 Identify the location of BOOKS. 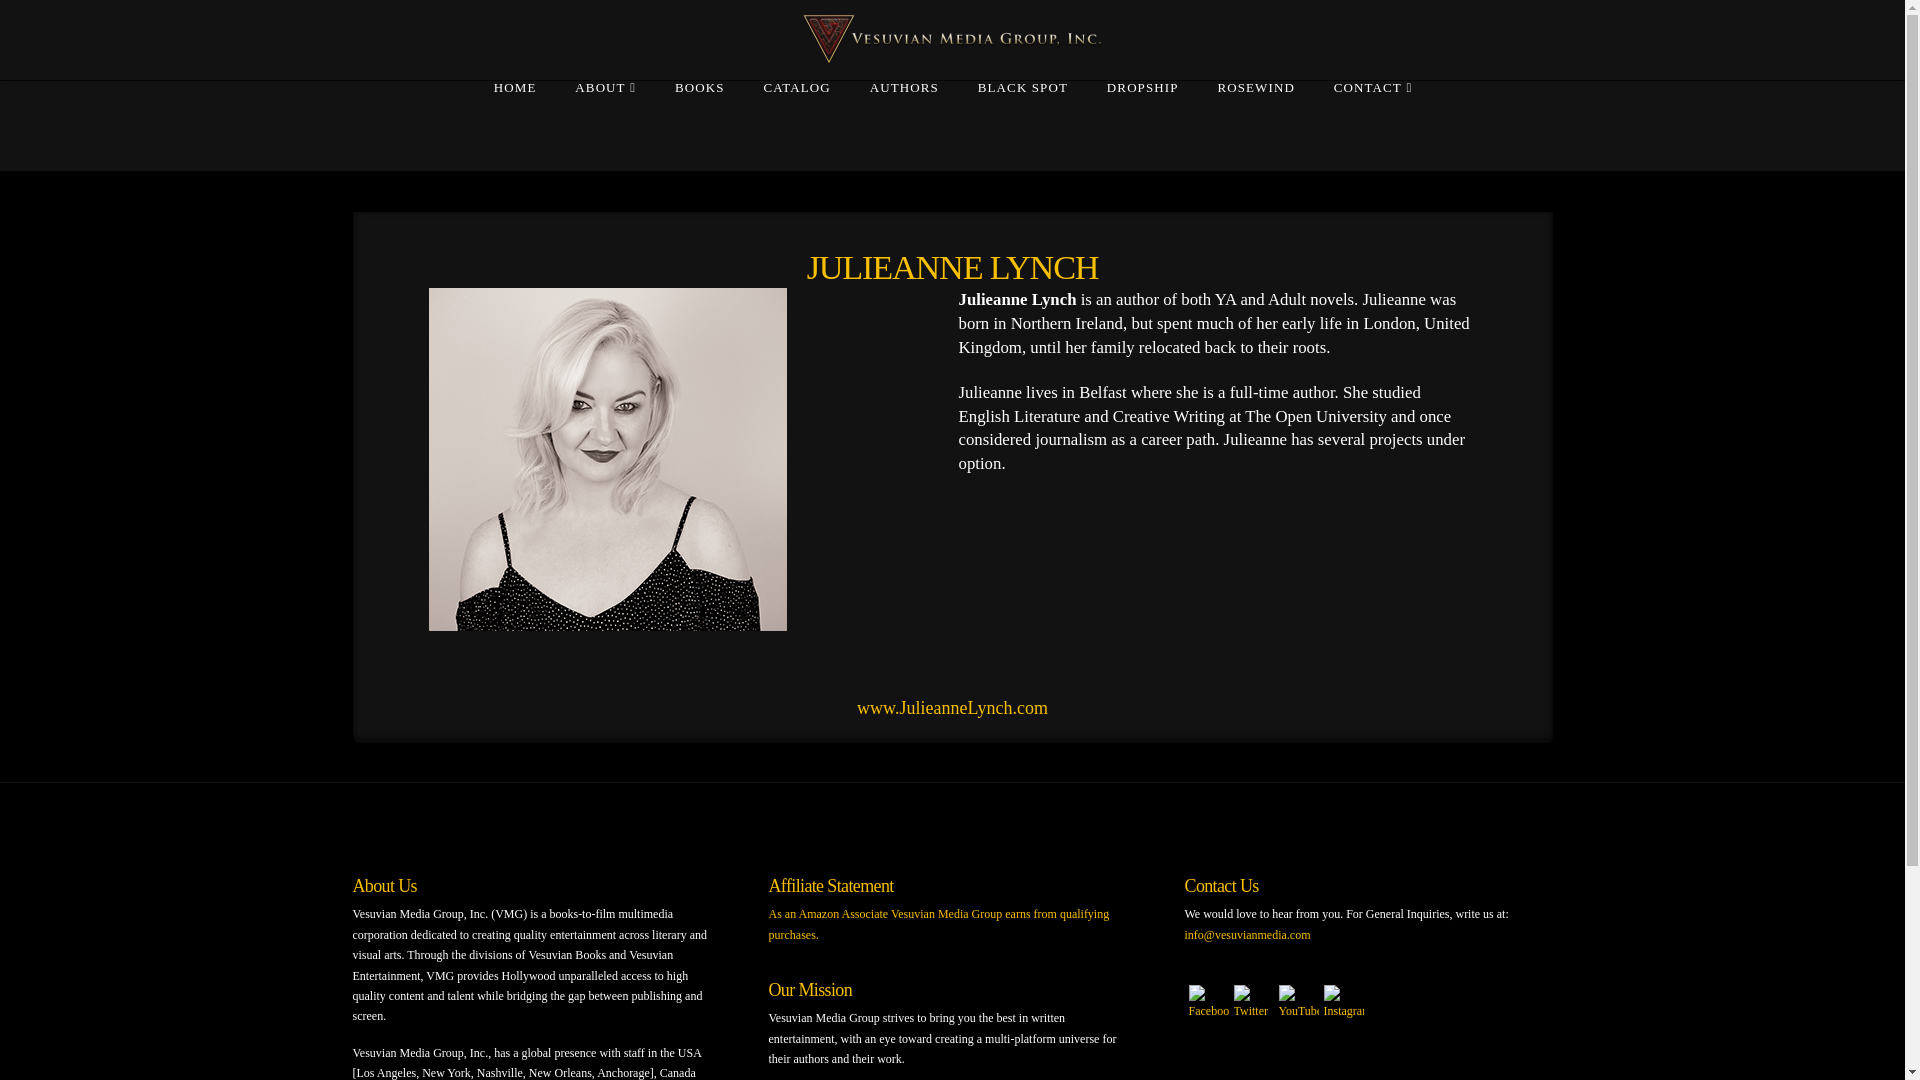
(699, 126).